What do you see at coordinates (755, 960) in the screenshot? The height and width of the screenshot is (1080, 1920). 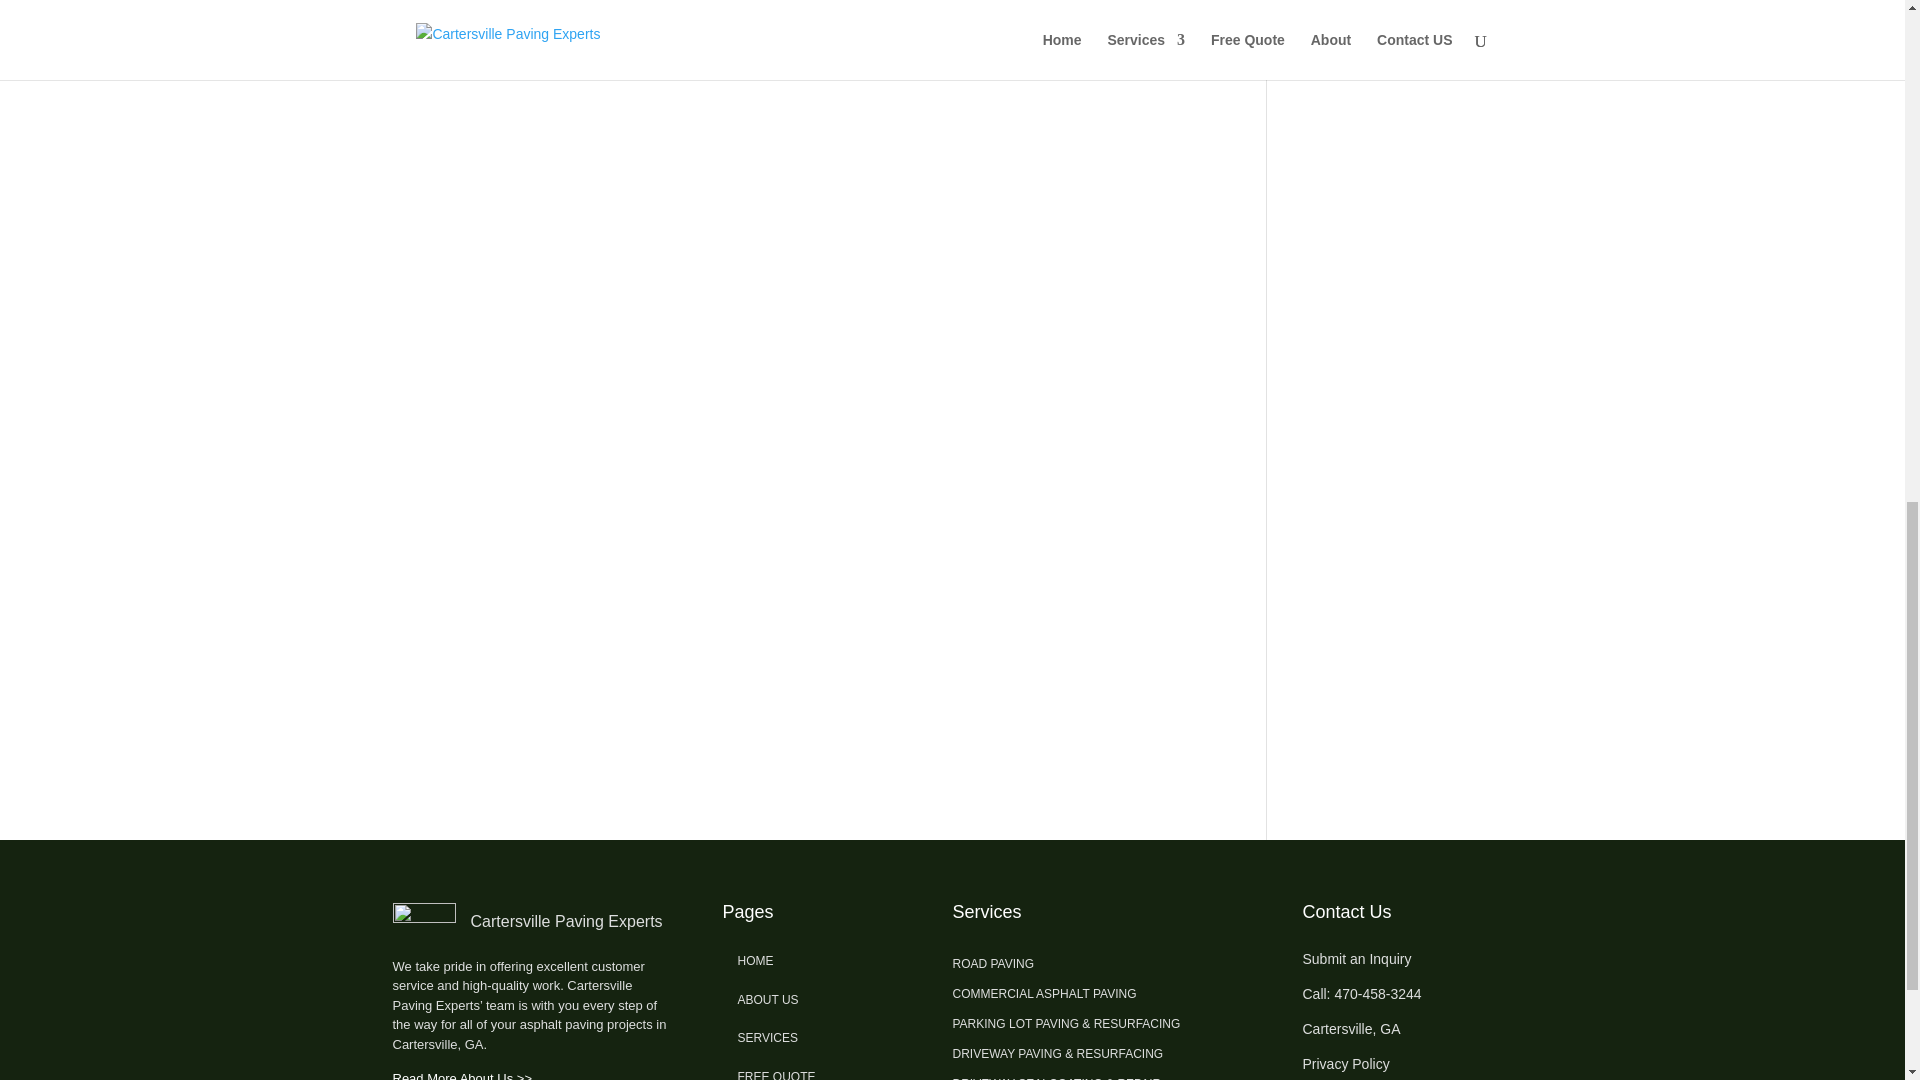 I see `HOME` at bounding box center [755, 960].